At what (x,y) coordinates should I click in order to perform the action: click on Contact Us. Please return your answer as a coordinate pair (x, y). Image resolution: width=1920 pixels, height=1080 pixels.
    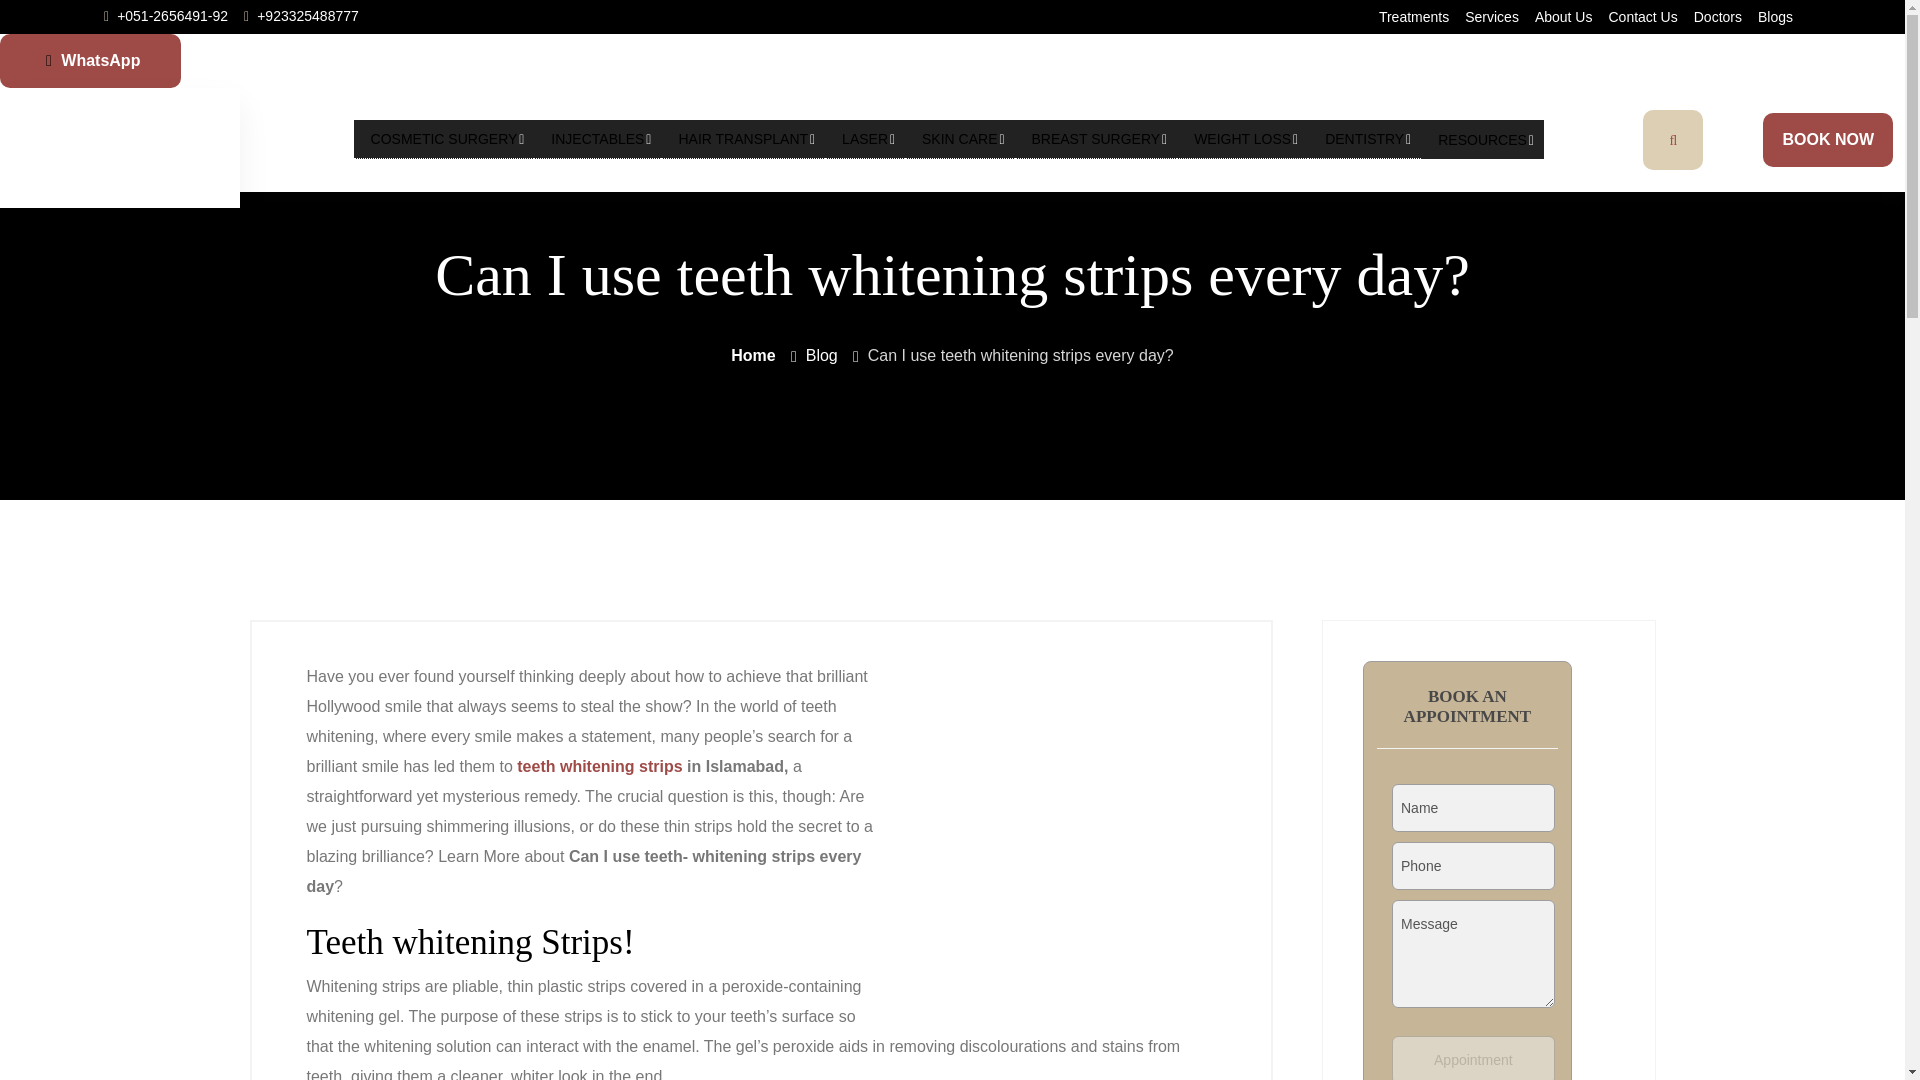
    Looking at the image, I should click on (1642, 16).